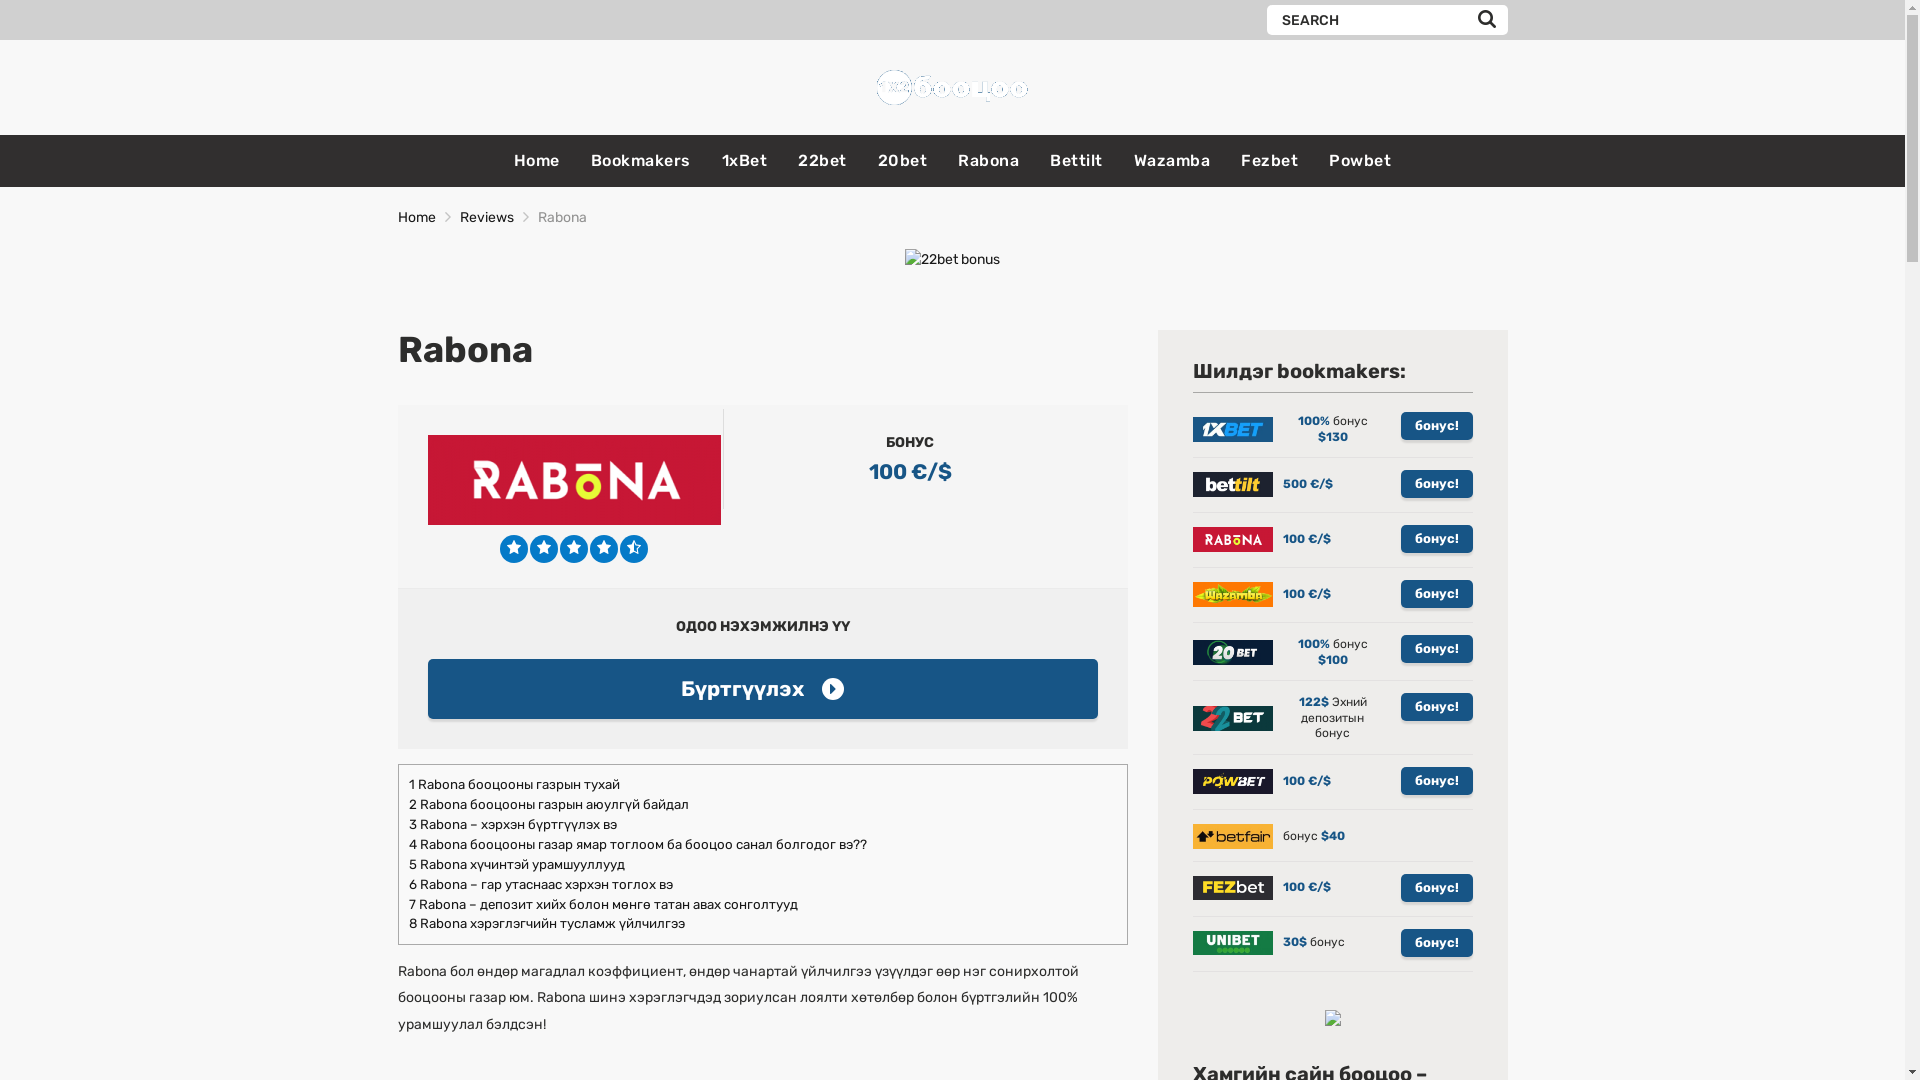 The height and width of the screenshot is (1080, 1920). What do you see at coordinates (1360, 160) in the screenshot?
I see `Powbet` at bounding box center [1360, 160].